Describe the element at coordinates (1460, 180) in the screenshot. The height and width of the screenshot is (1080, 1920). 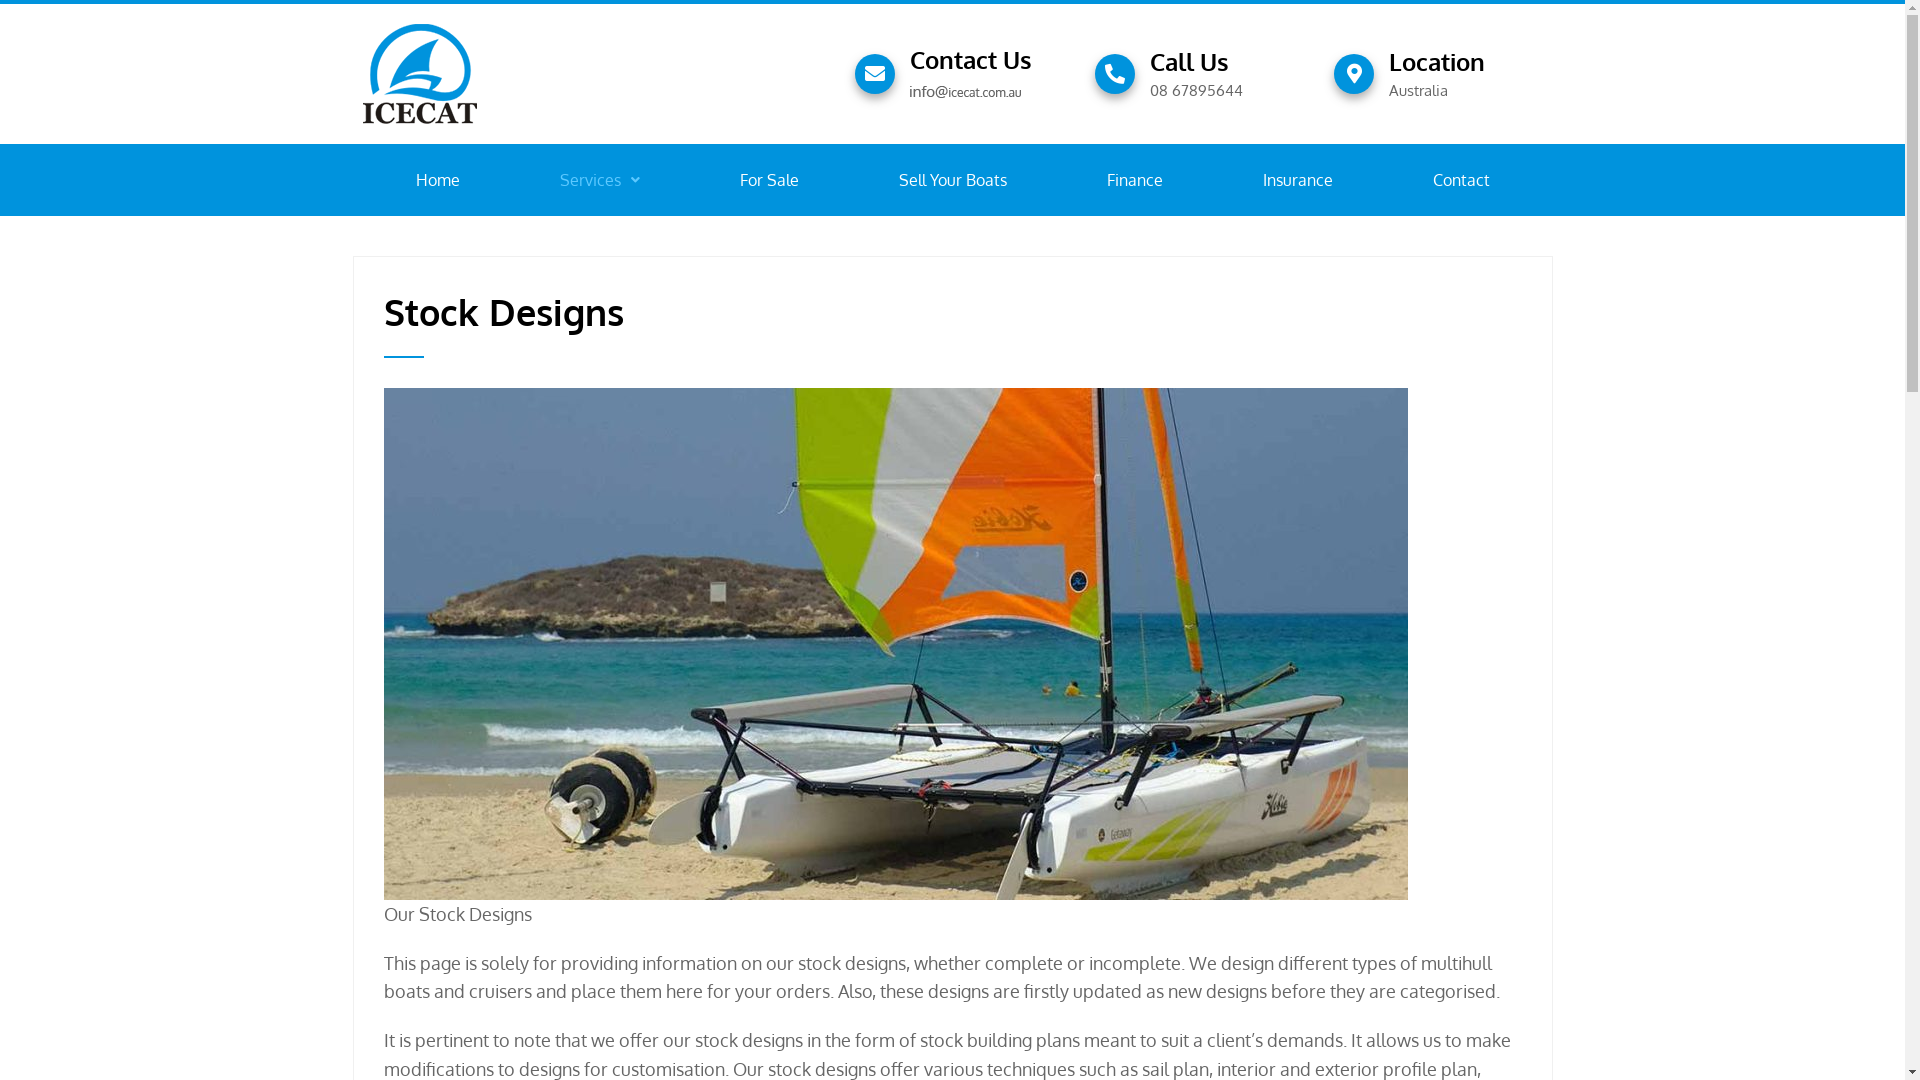
I see `Contact` at that location.